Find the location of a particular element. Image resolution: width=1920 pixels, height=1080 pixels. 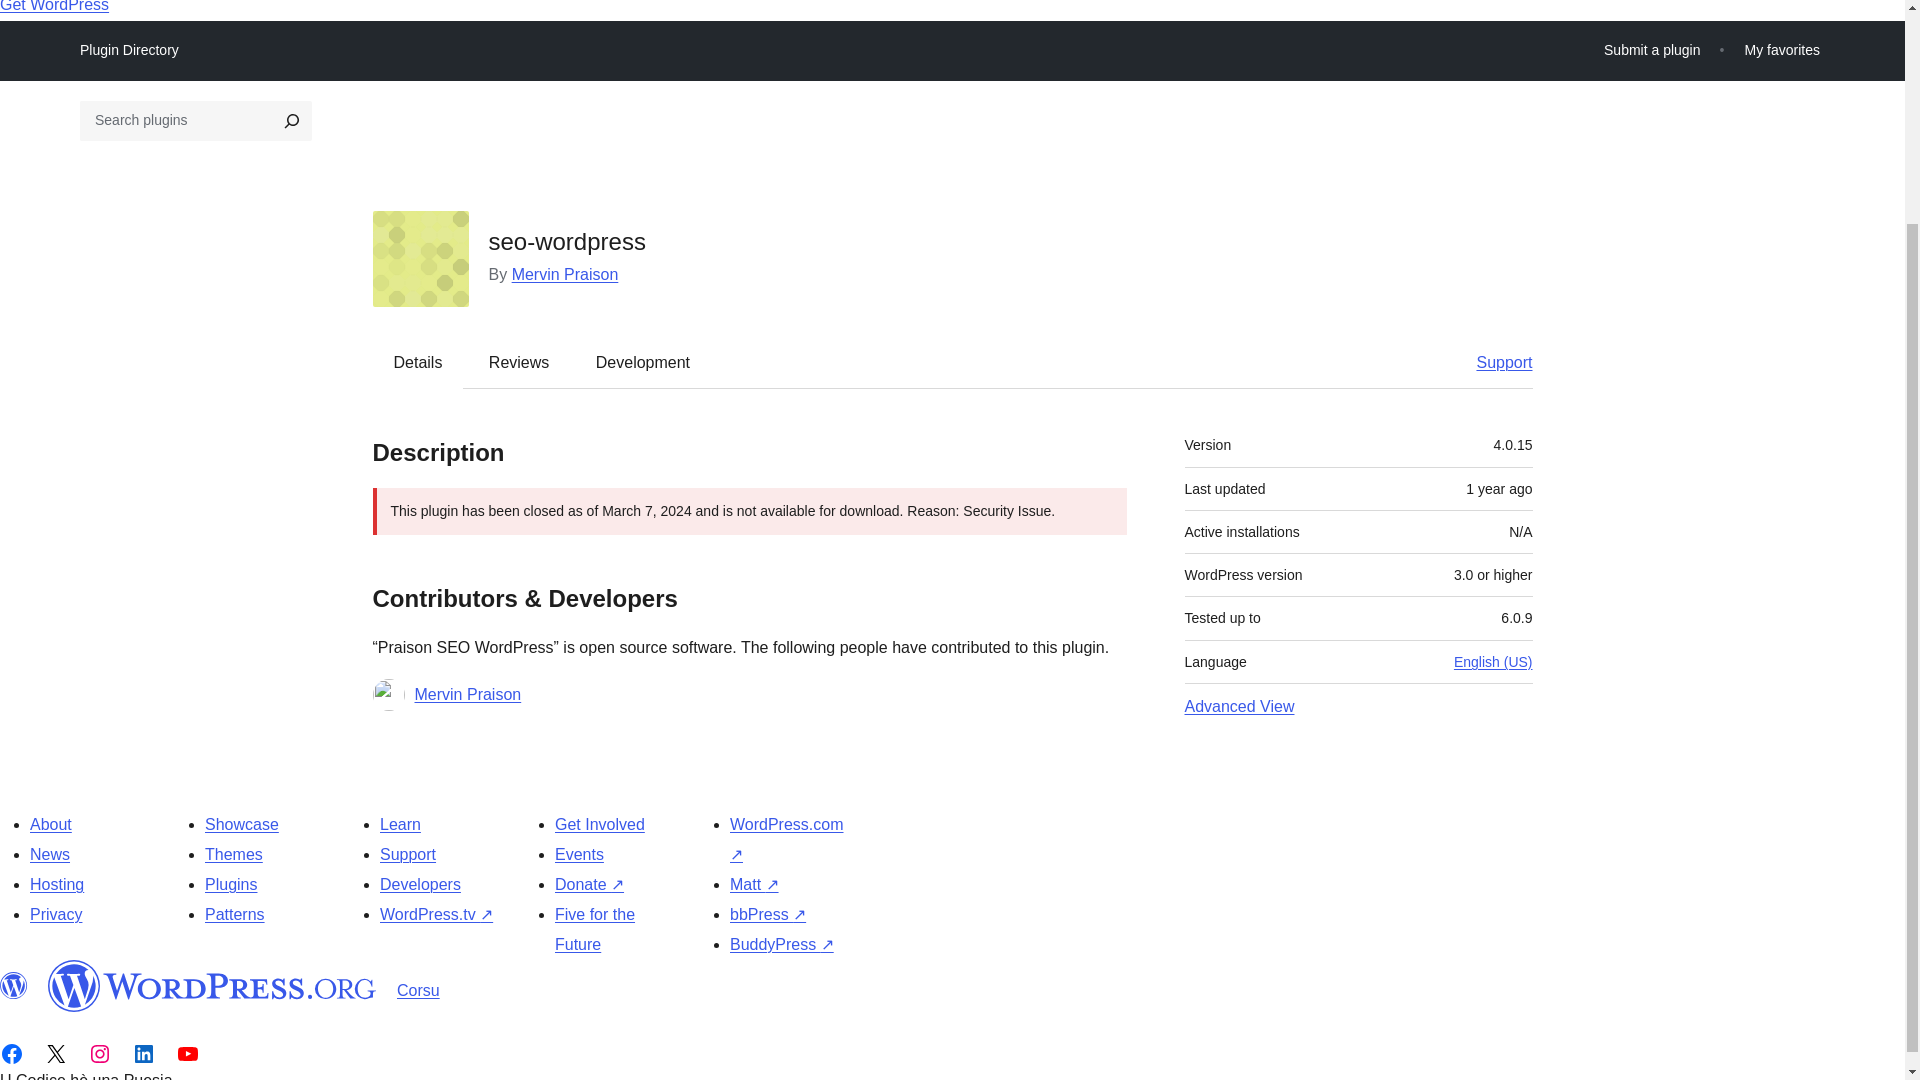

Support is located at coordinates (1494, 362).